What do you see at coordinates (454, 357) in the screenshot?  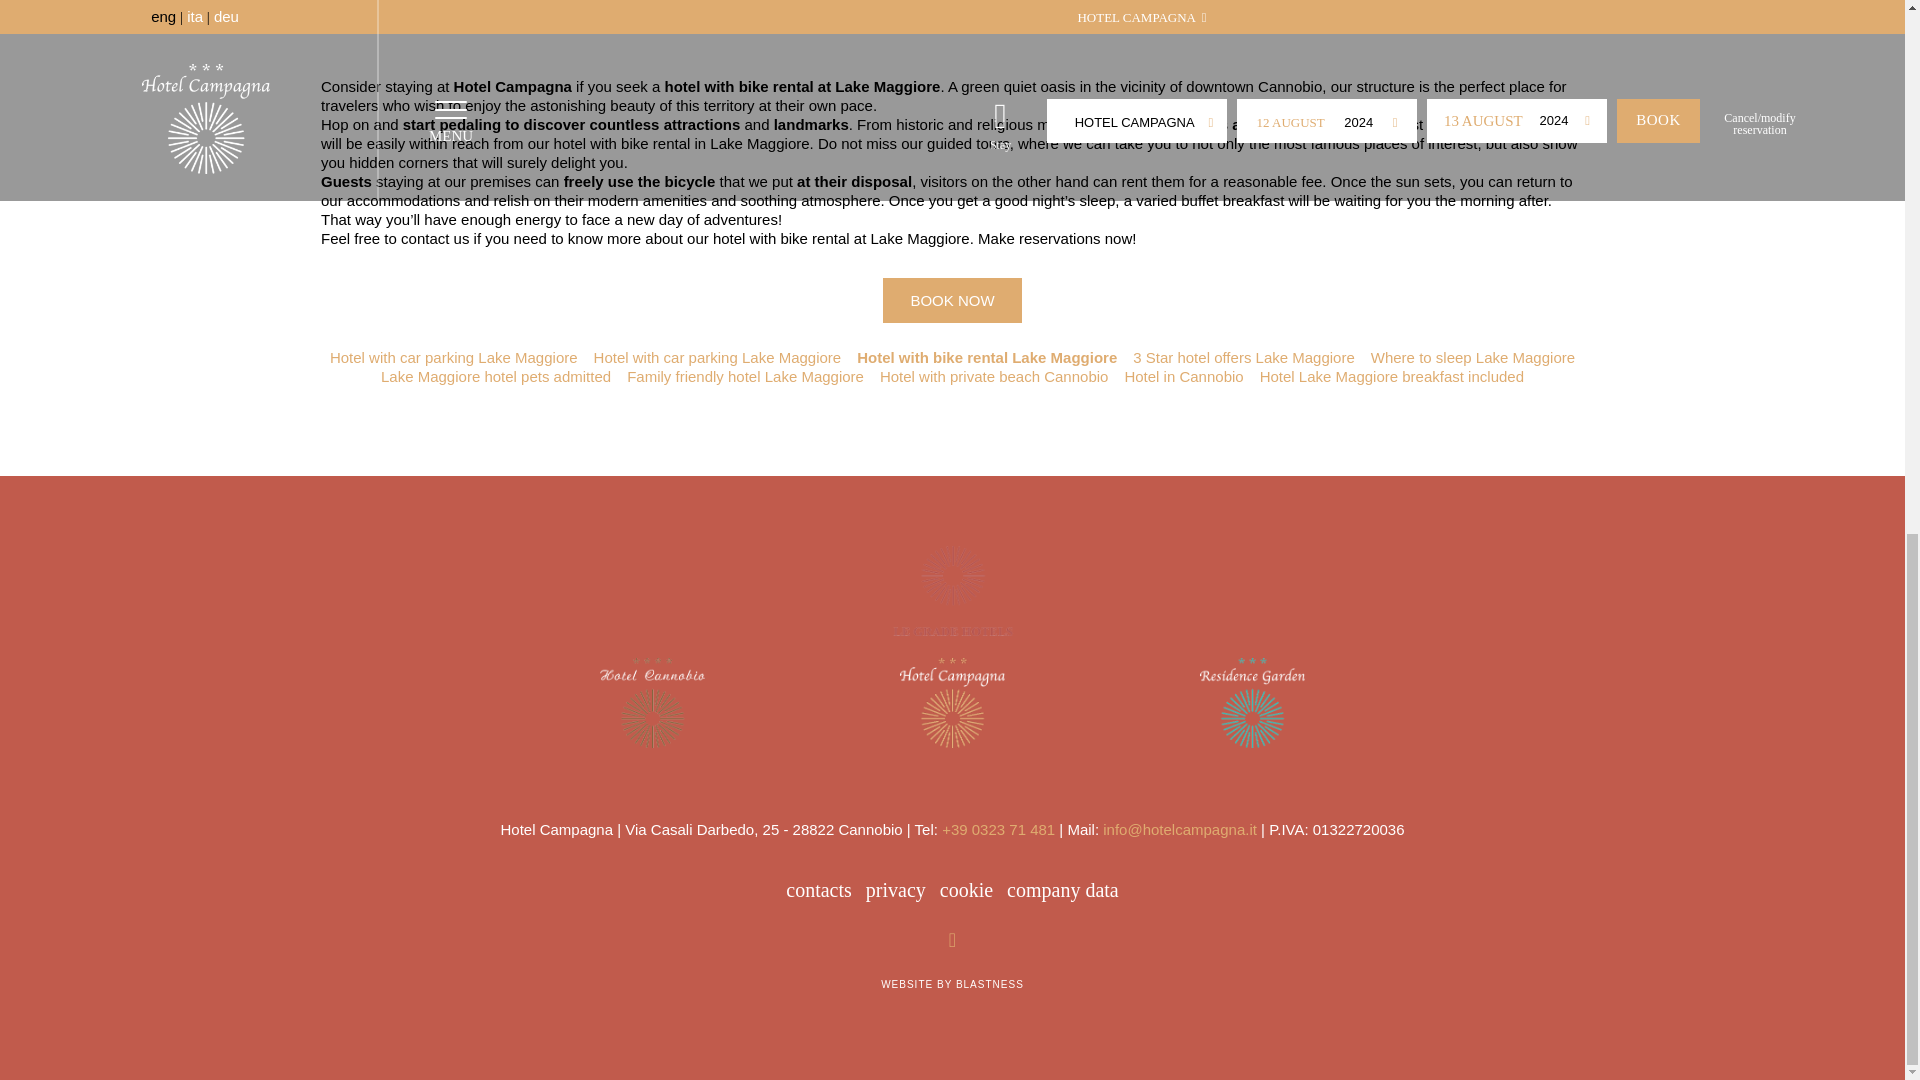 I see `Hotel with car parking Lake Maggiore` at bounding box center [454, 357].